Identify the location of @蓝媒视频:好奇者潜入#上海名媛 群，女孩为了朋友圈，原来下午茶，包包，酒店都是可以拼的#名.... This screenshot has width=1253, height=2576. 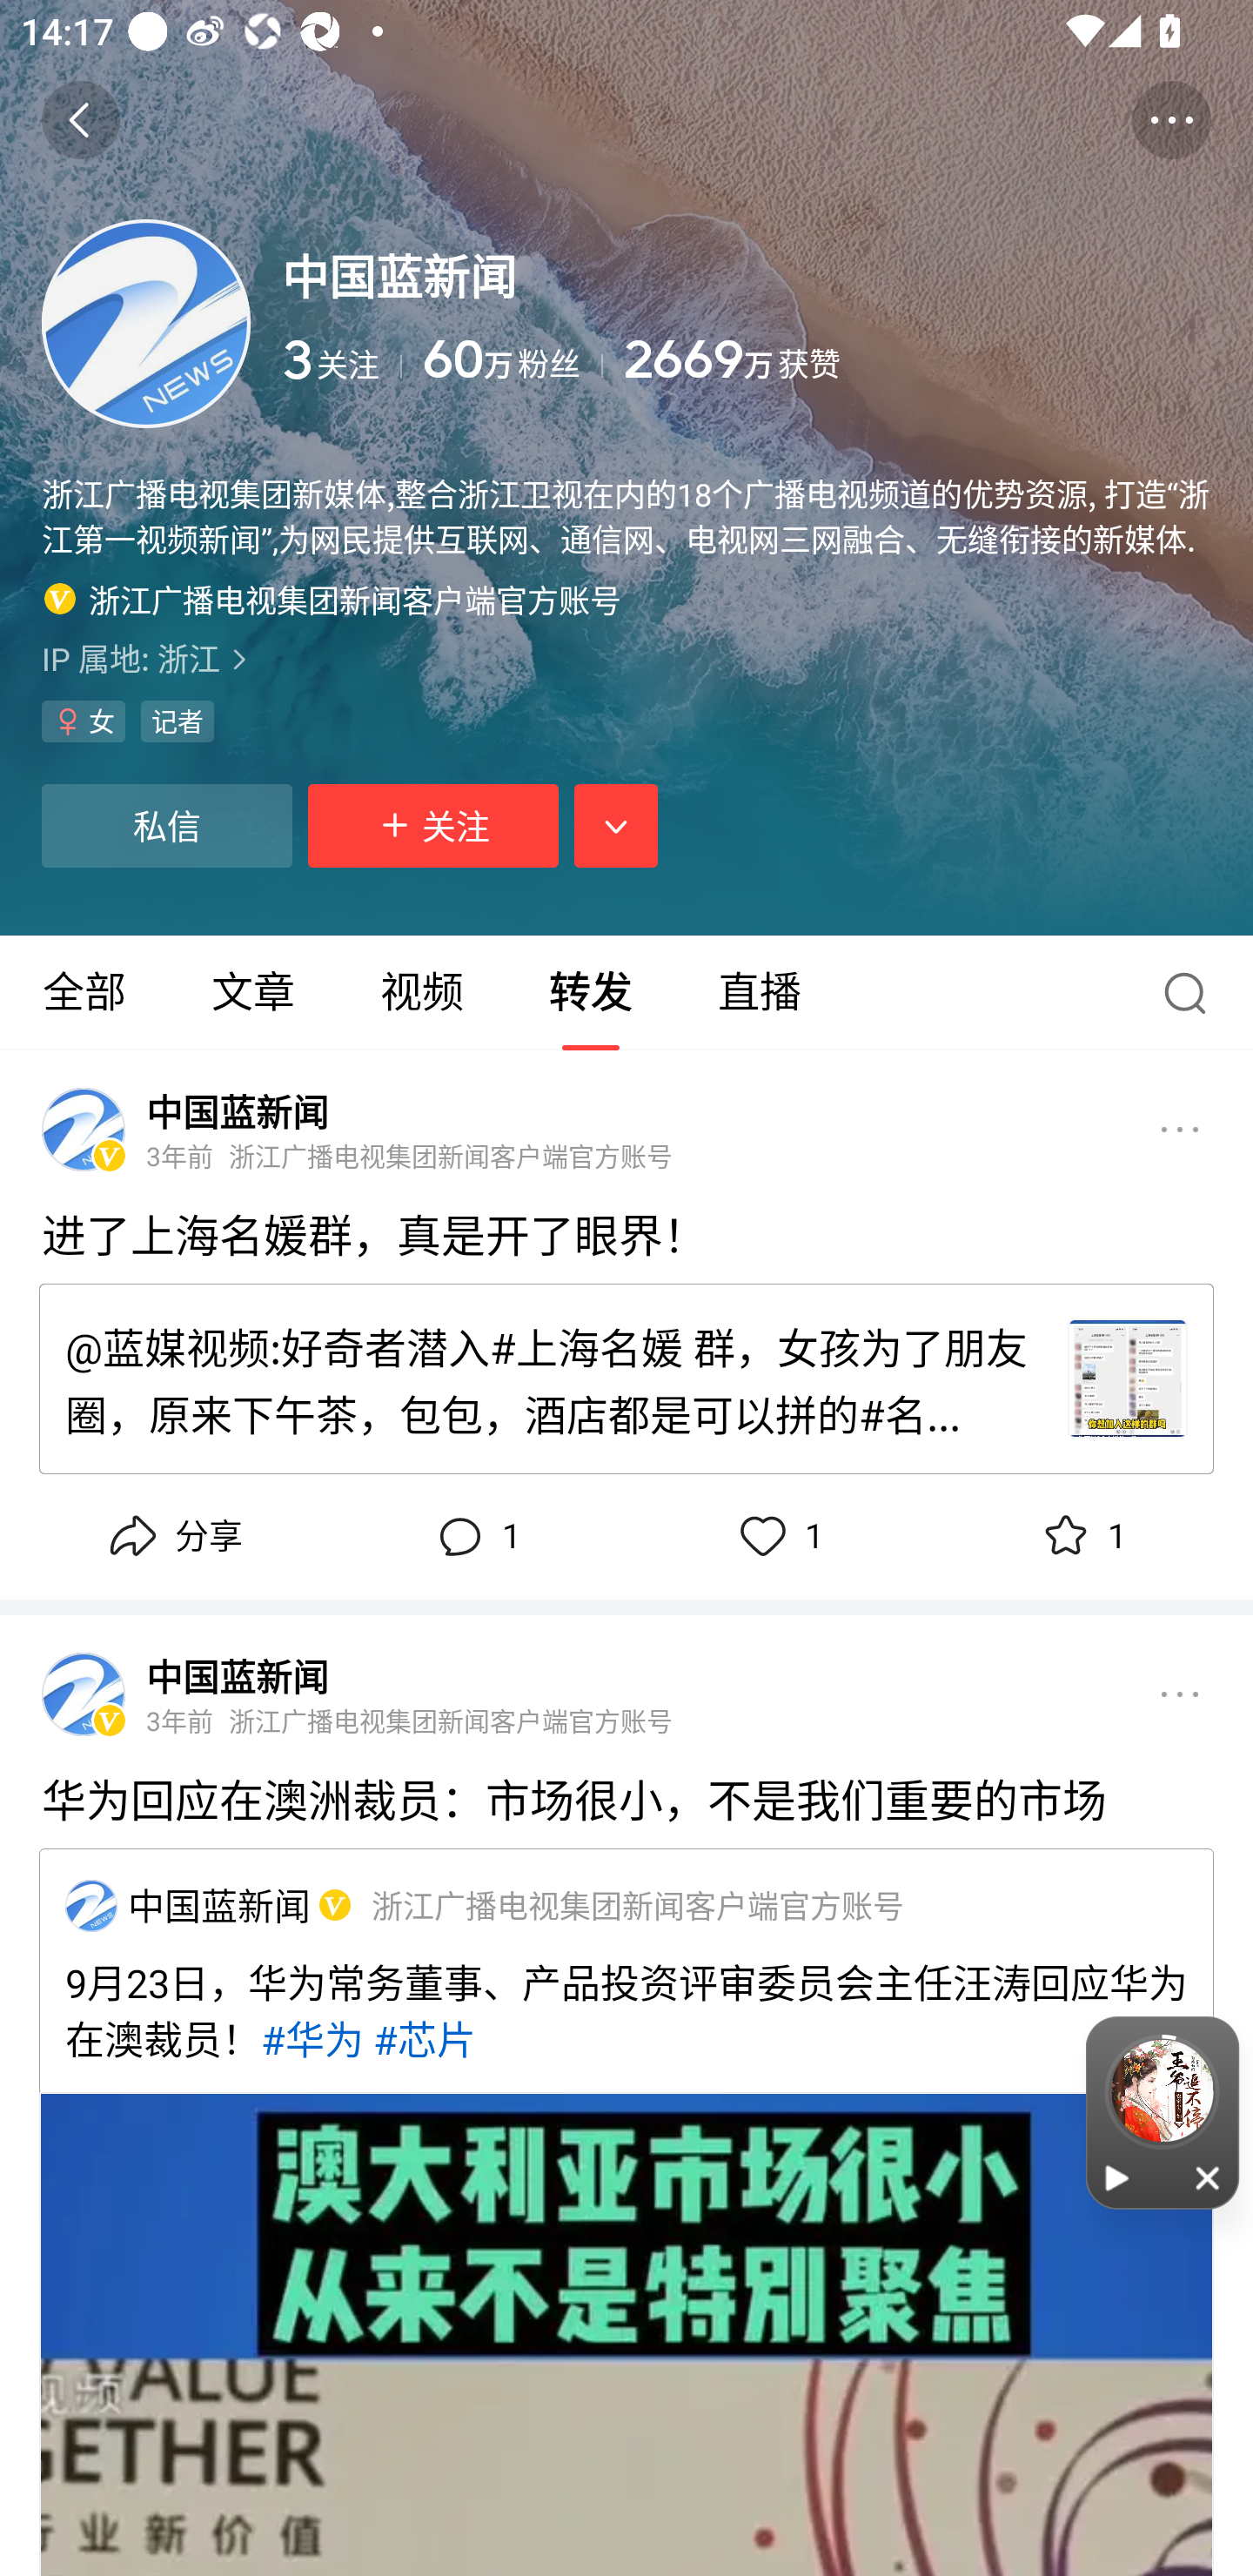
(626, 1379).